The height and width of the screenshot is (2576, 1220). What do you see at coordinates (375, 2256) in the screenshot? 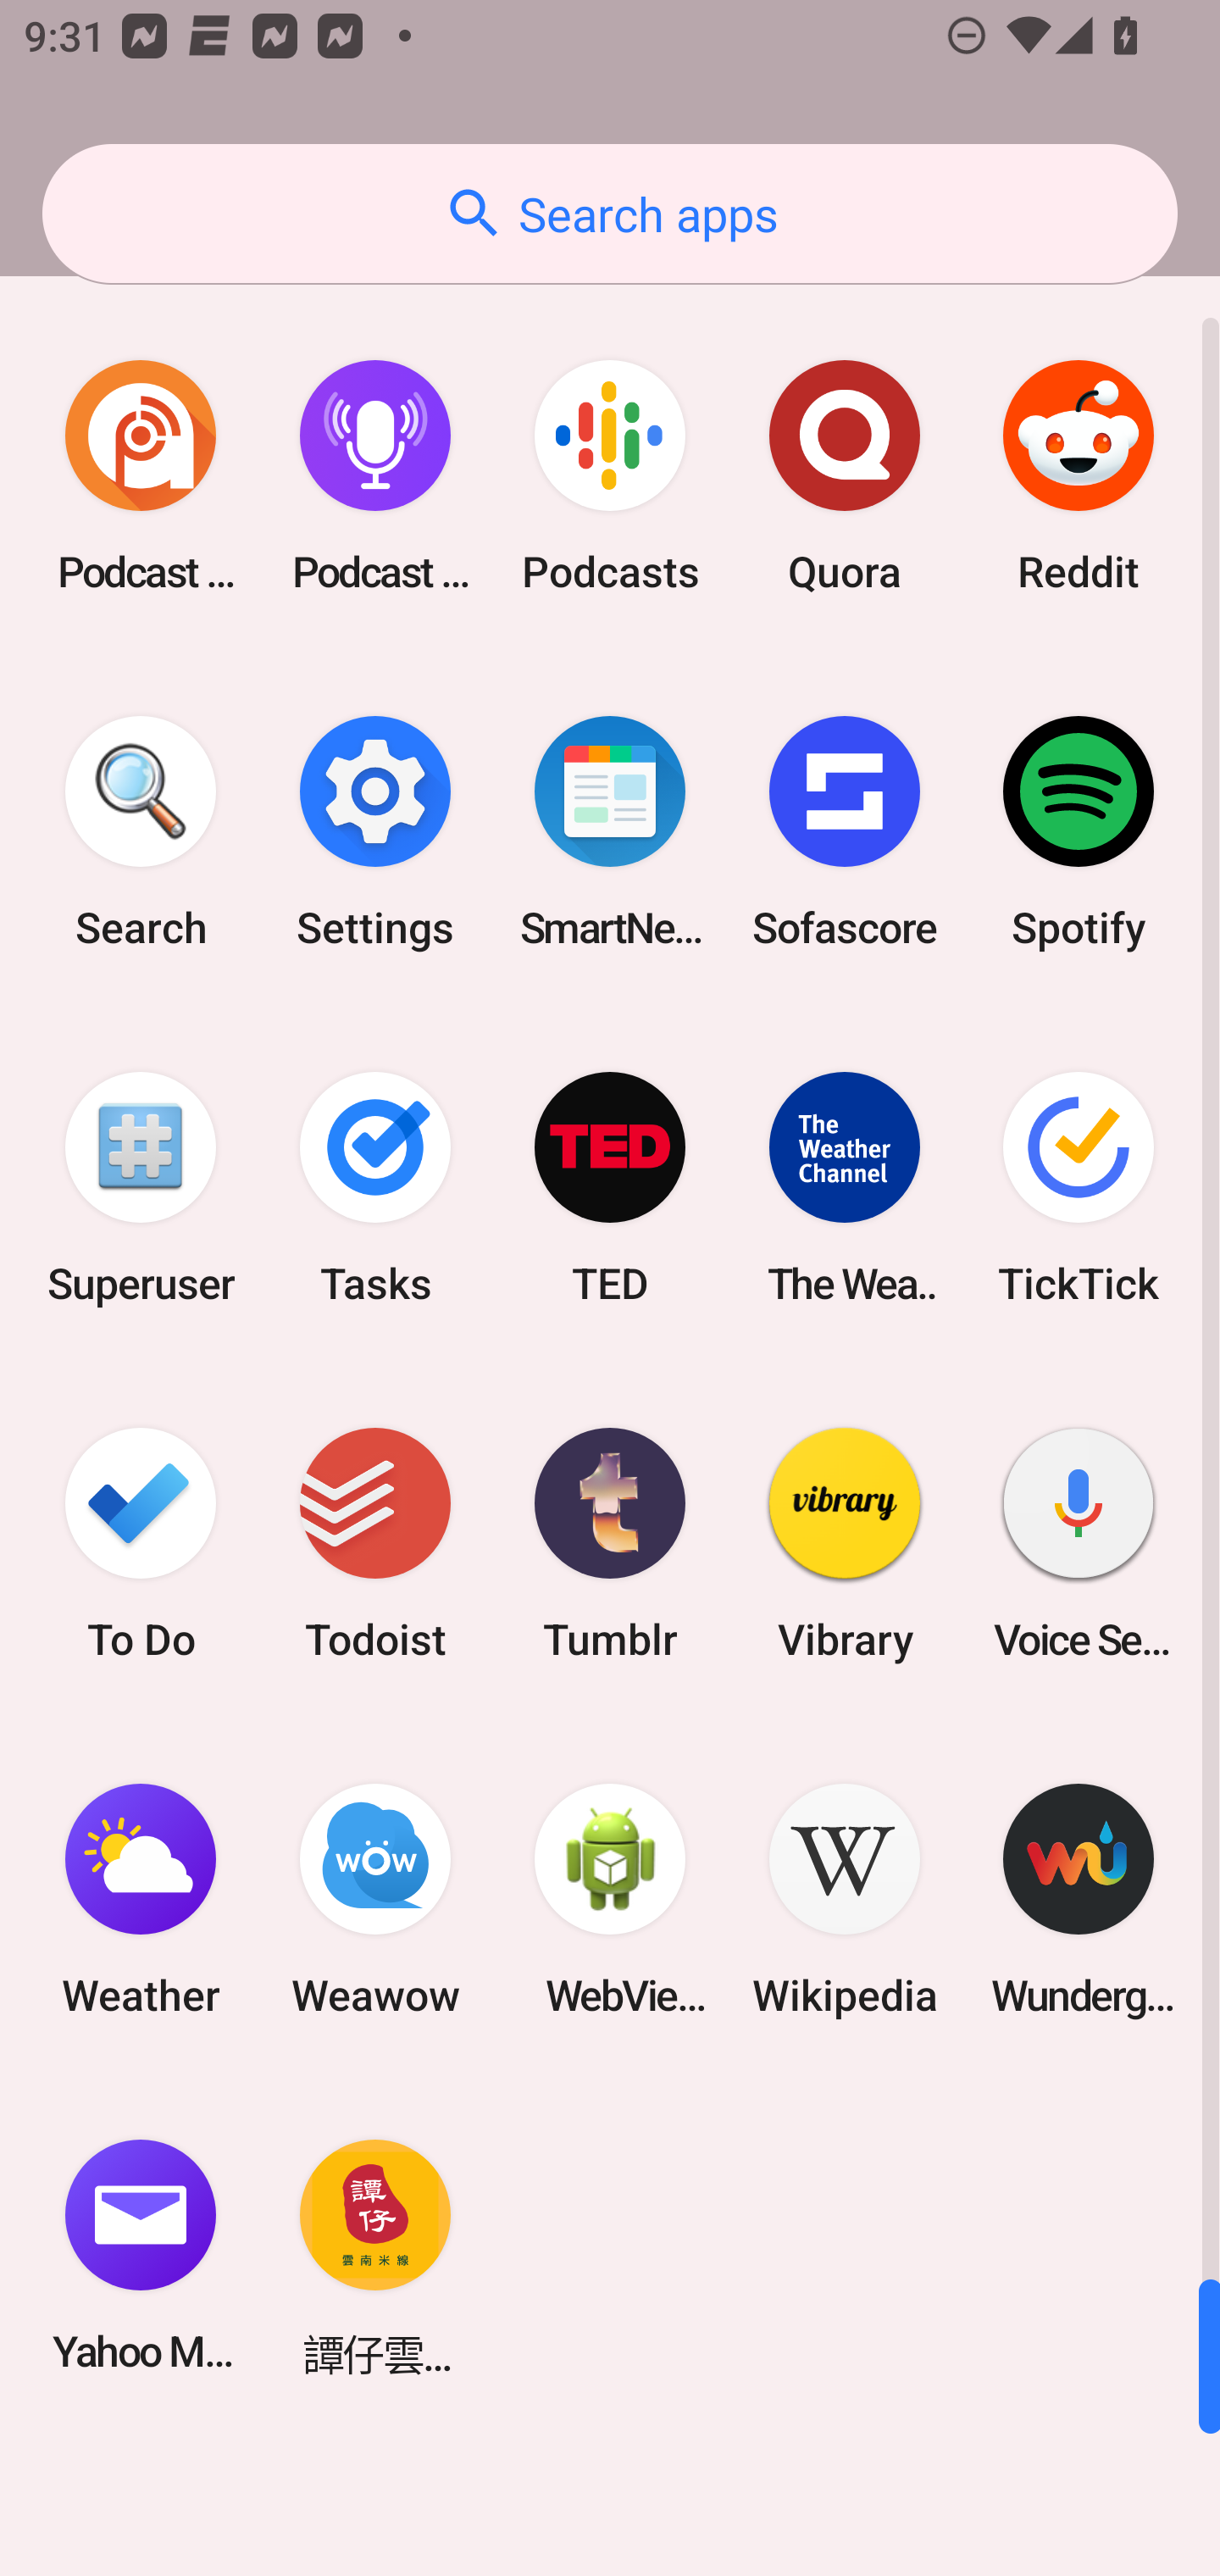
I see `譚仔雲南米線` at bounding box center [375, 2256].